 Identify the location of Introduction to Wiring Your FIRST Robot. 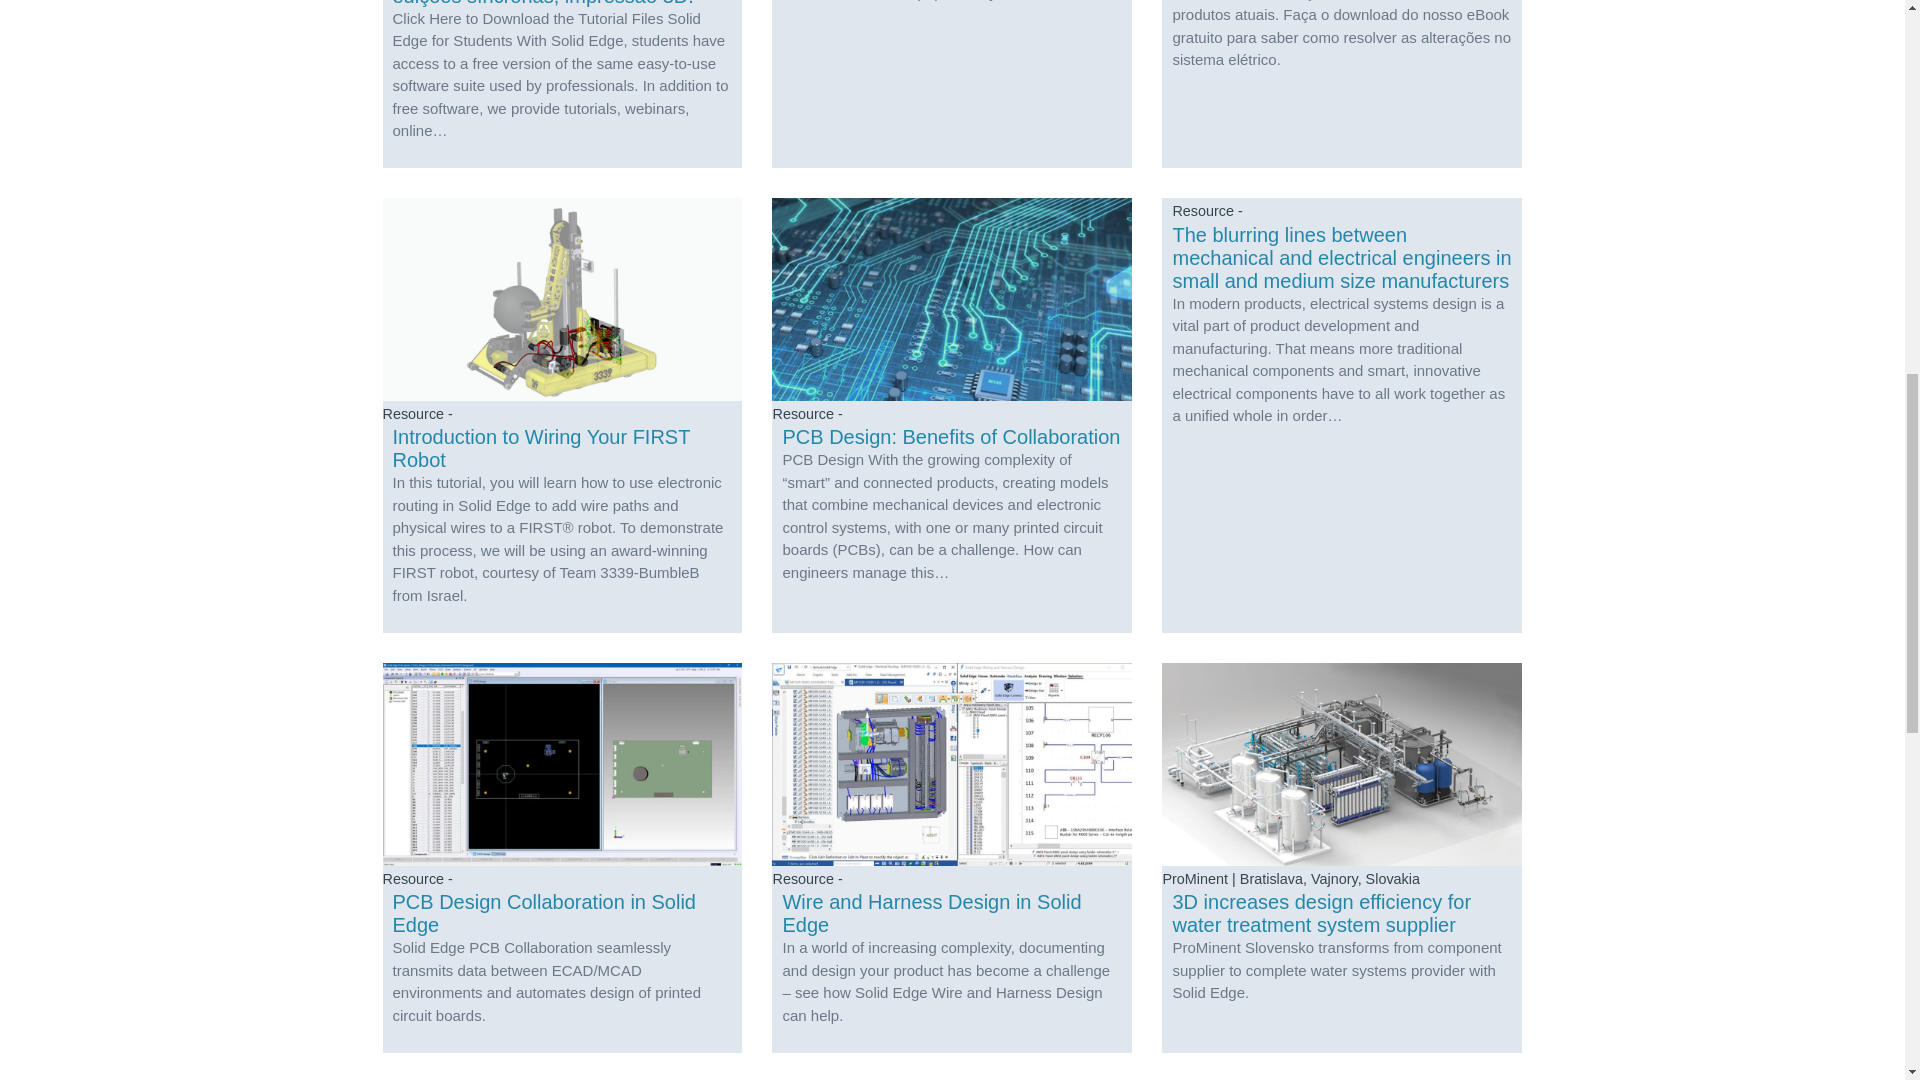
(563, 414).